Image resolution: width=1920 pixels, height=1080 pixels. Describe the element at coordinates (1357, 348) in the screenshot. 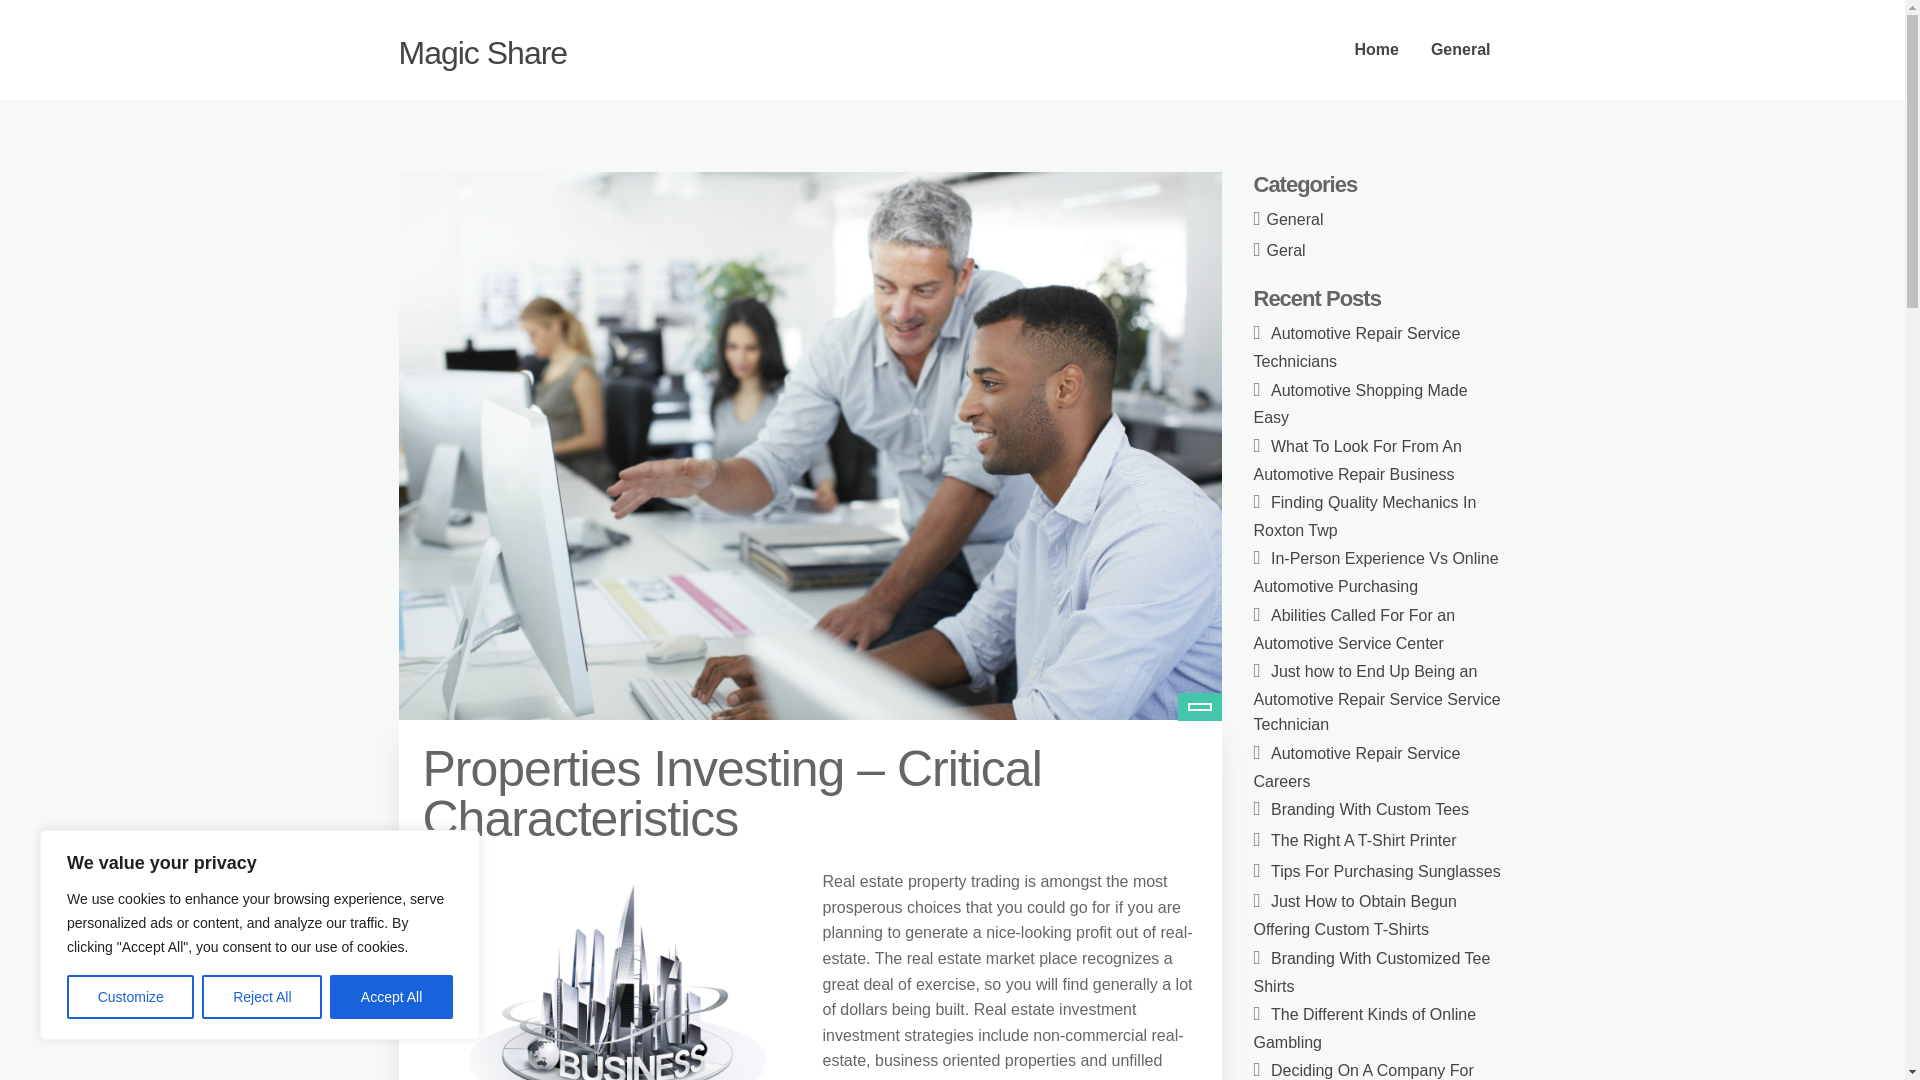

I see `Automotive Repair Service Technicians` at that location.